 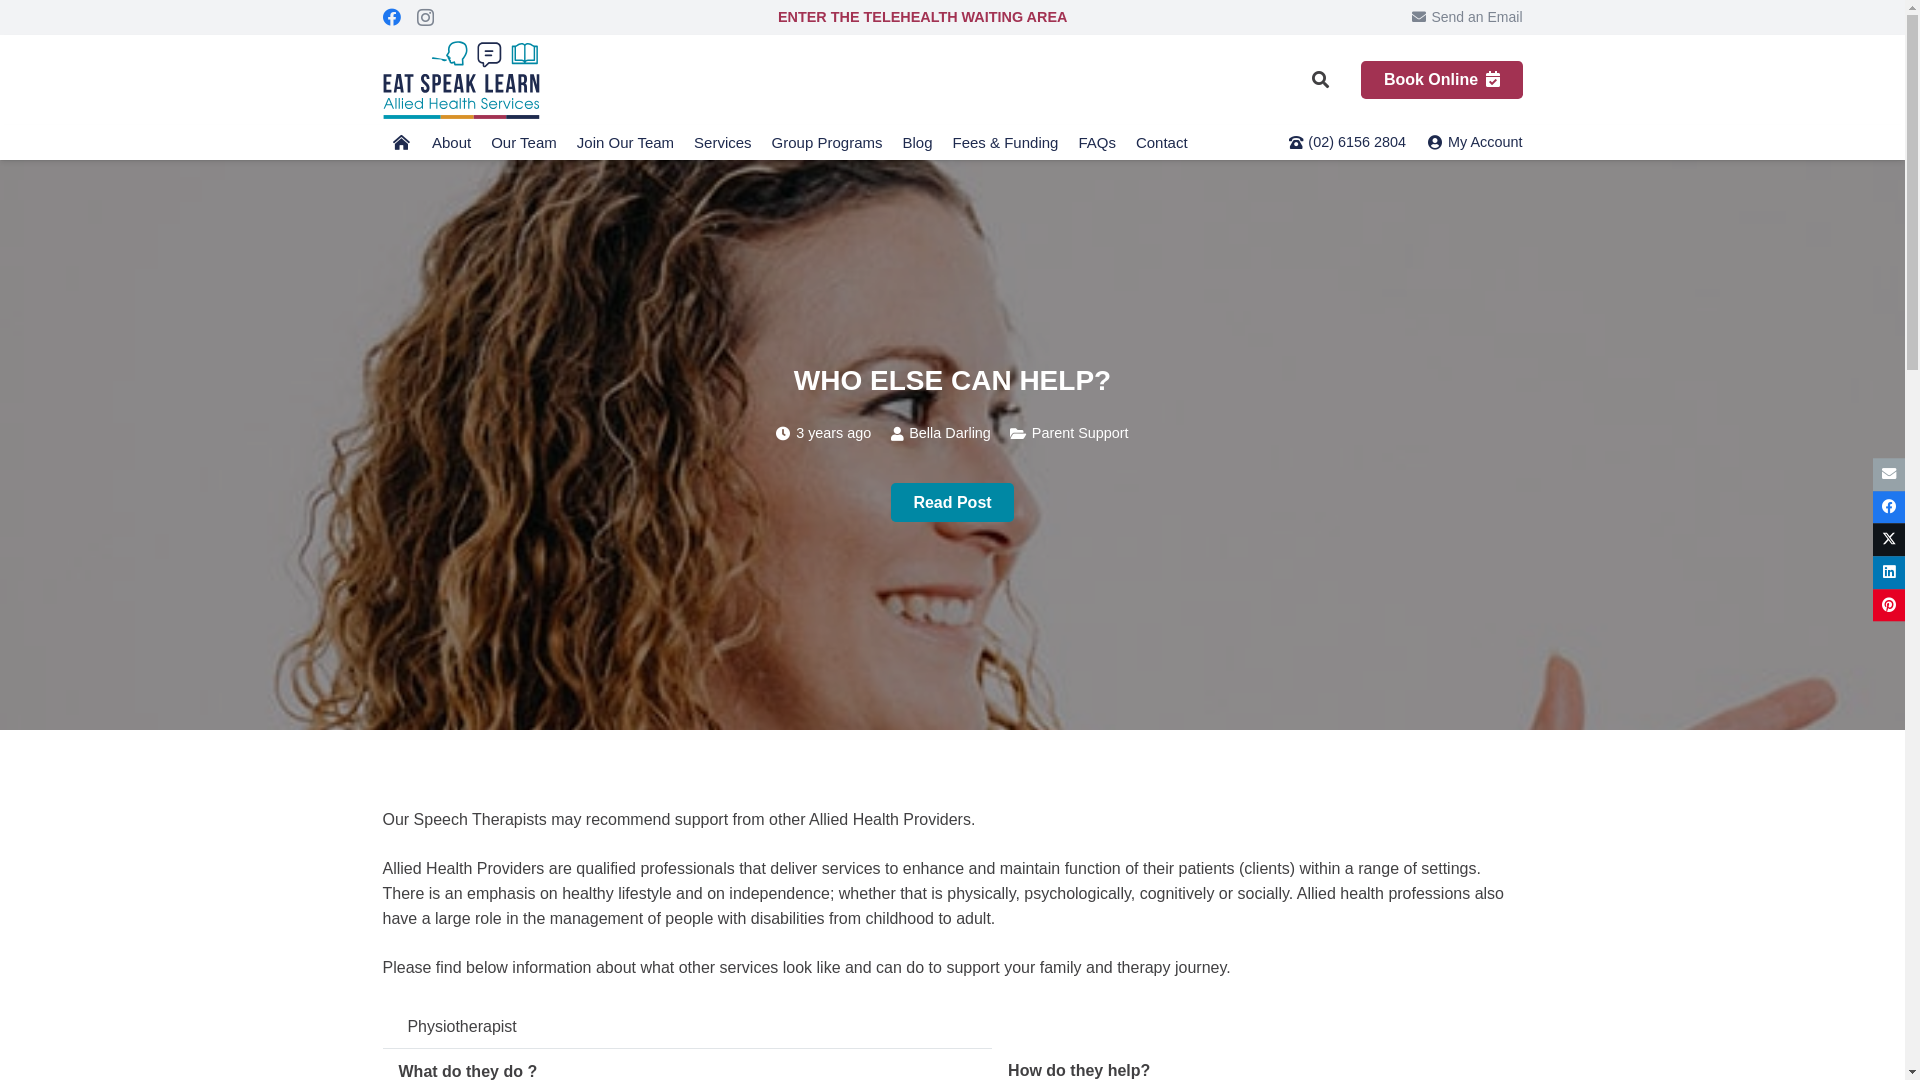 What do you see at coordinates (922, 17) in the screenshot?
I see `ENTER THE TELEHEALTH WAITING AREA` at bounding box center [922, 17].